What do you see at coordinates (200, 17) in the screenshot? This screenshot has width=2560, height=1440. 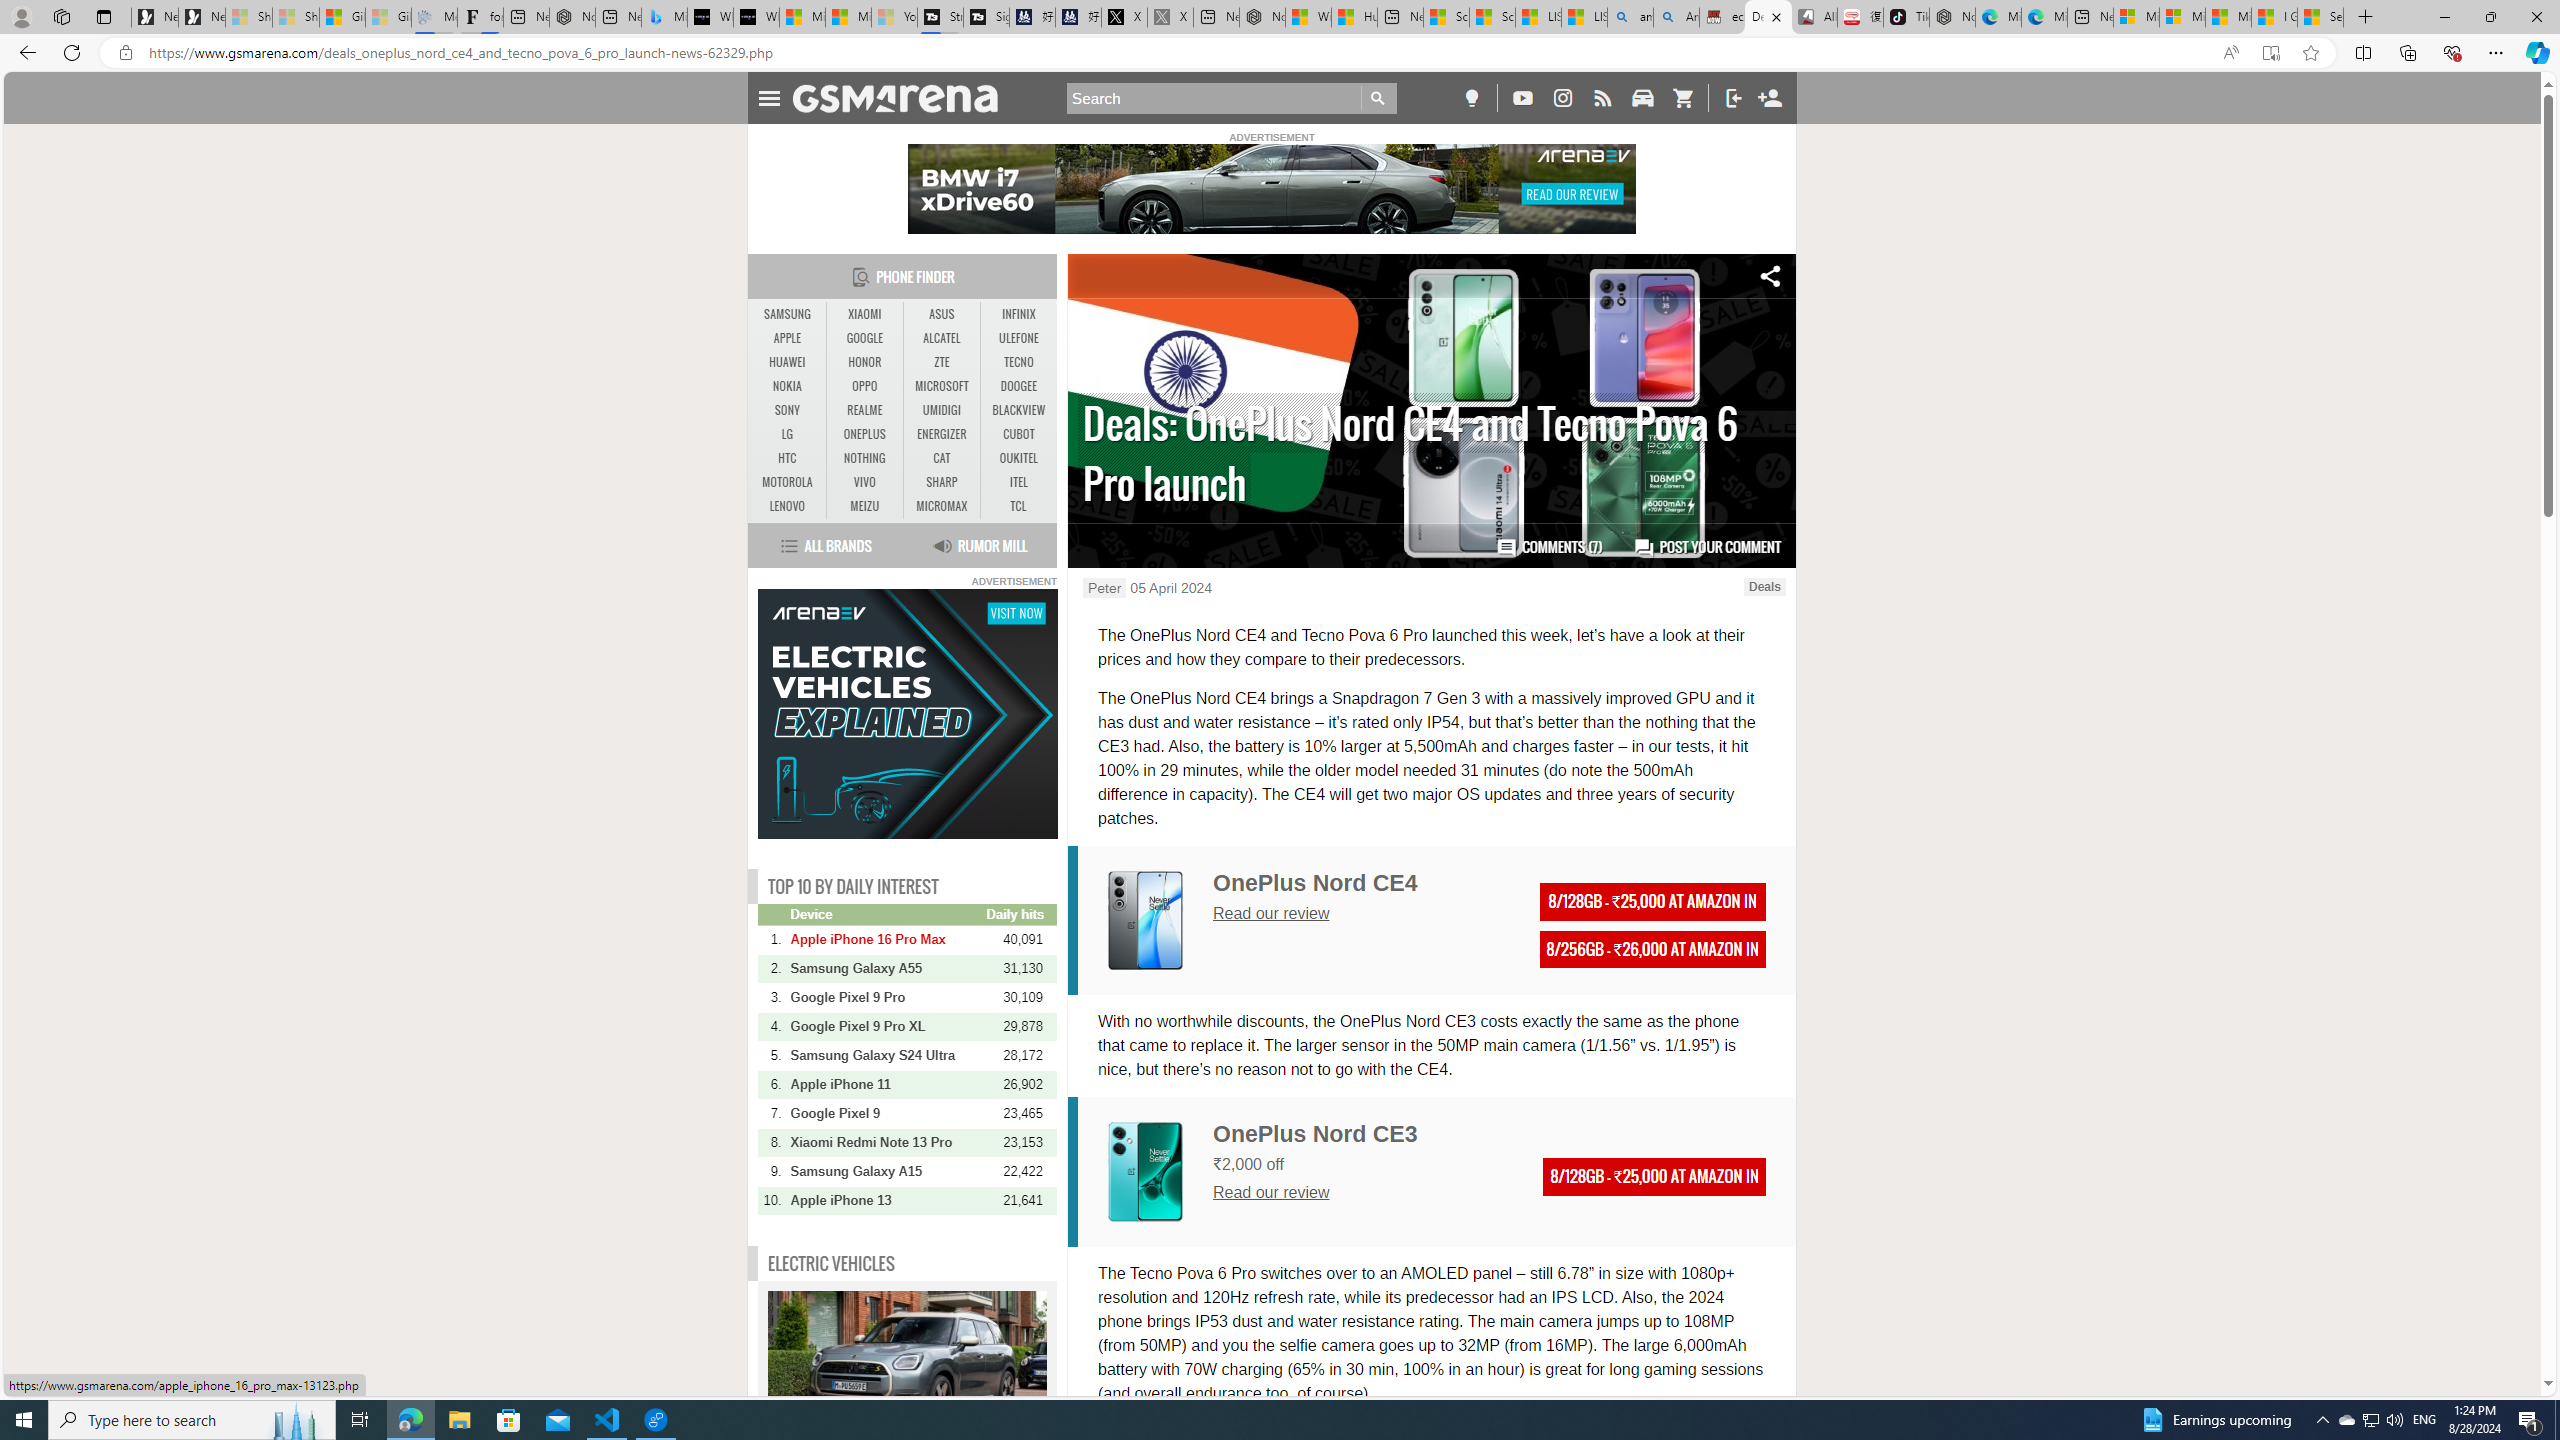 I see `Newsletter Sign Up` at bounding box center [200, 17].